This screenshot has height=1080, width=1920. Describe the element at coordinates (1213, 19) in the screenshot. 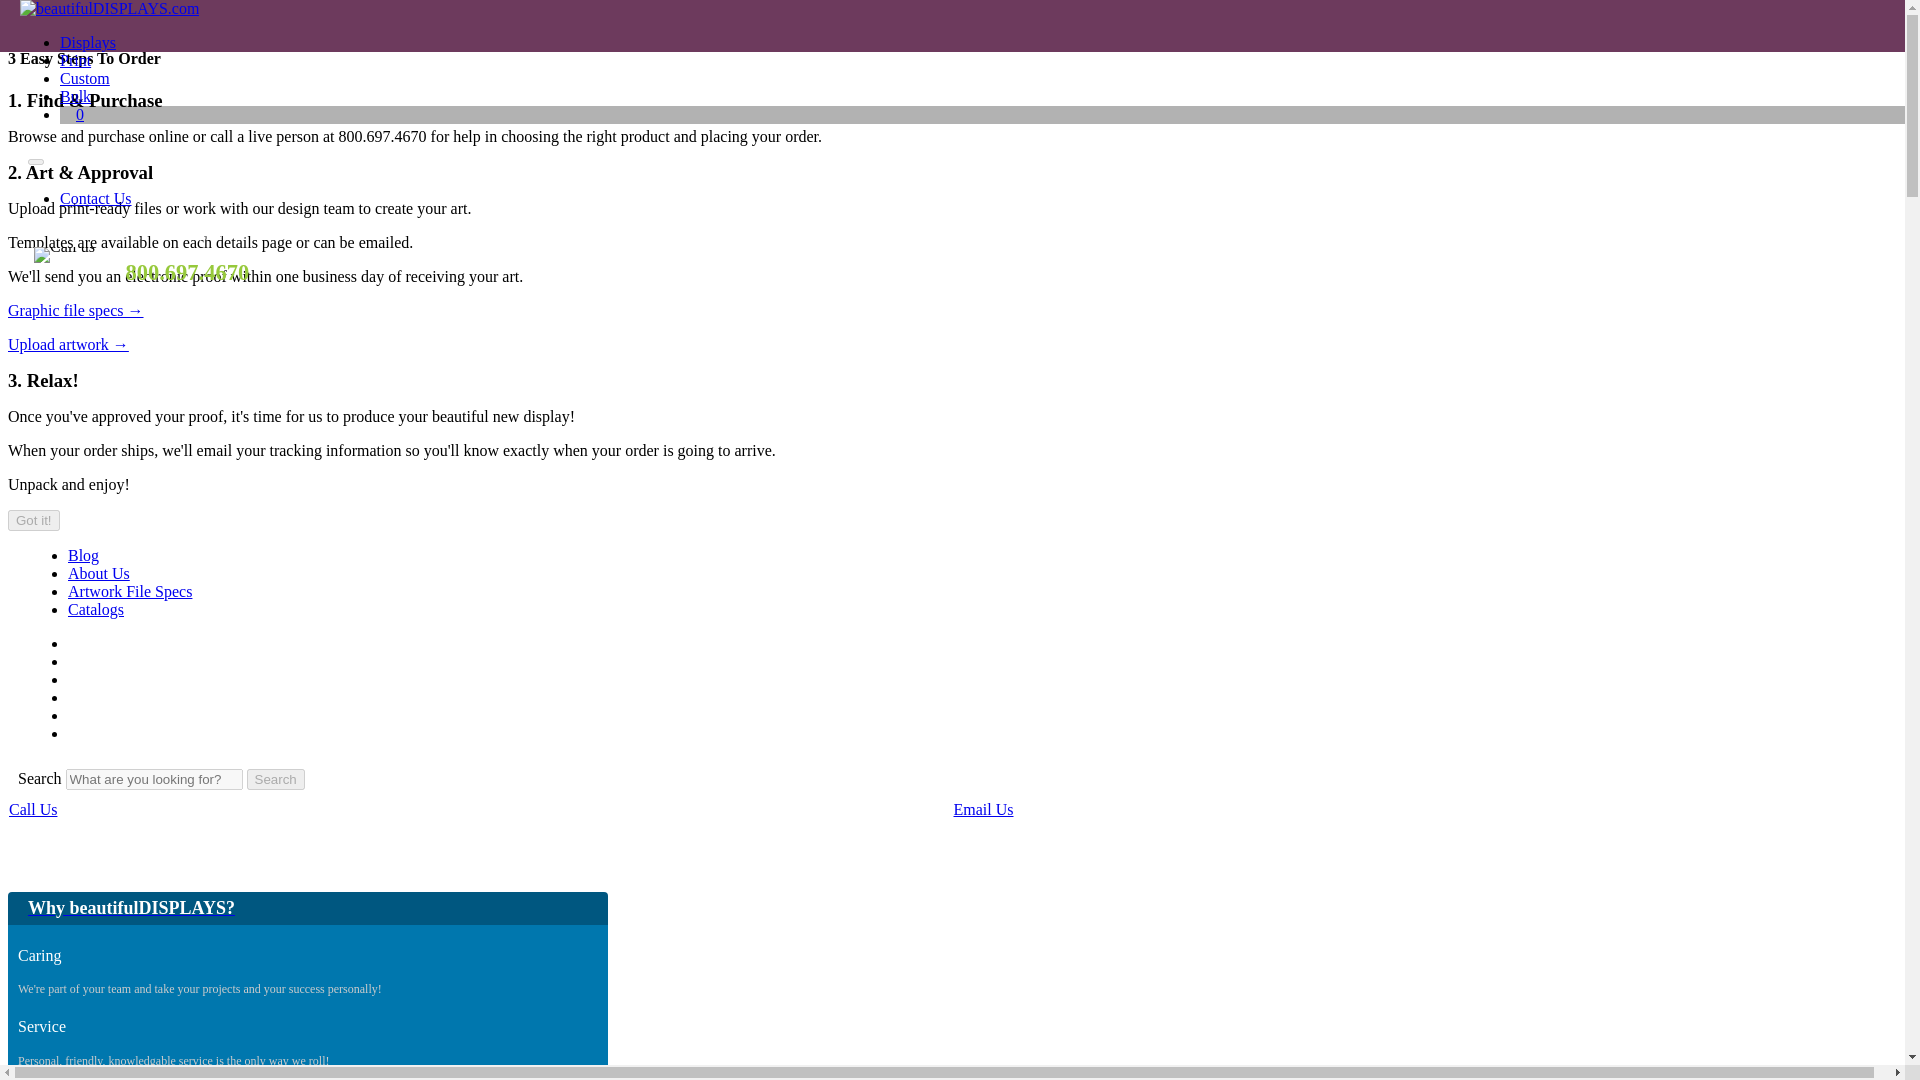

I see `Search` at that location.